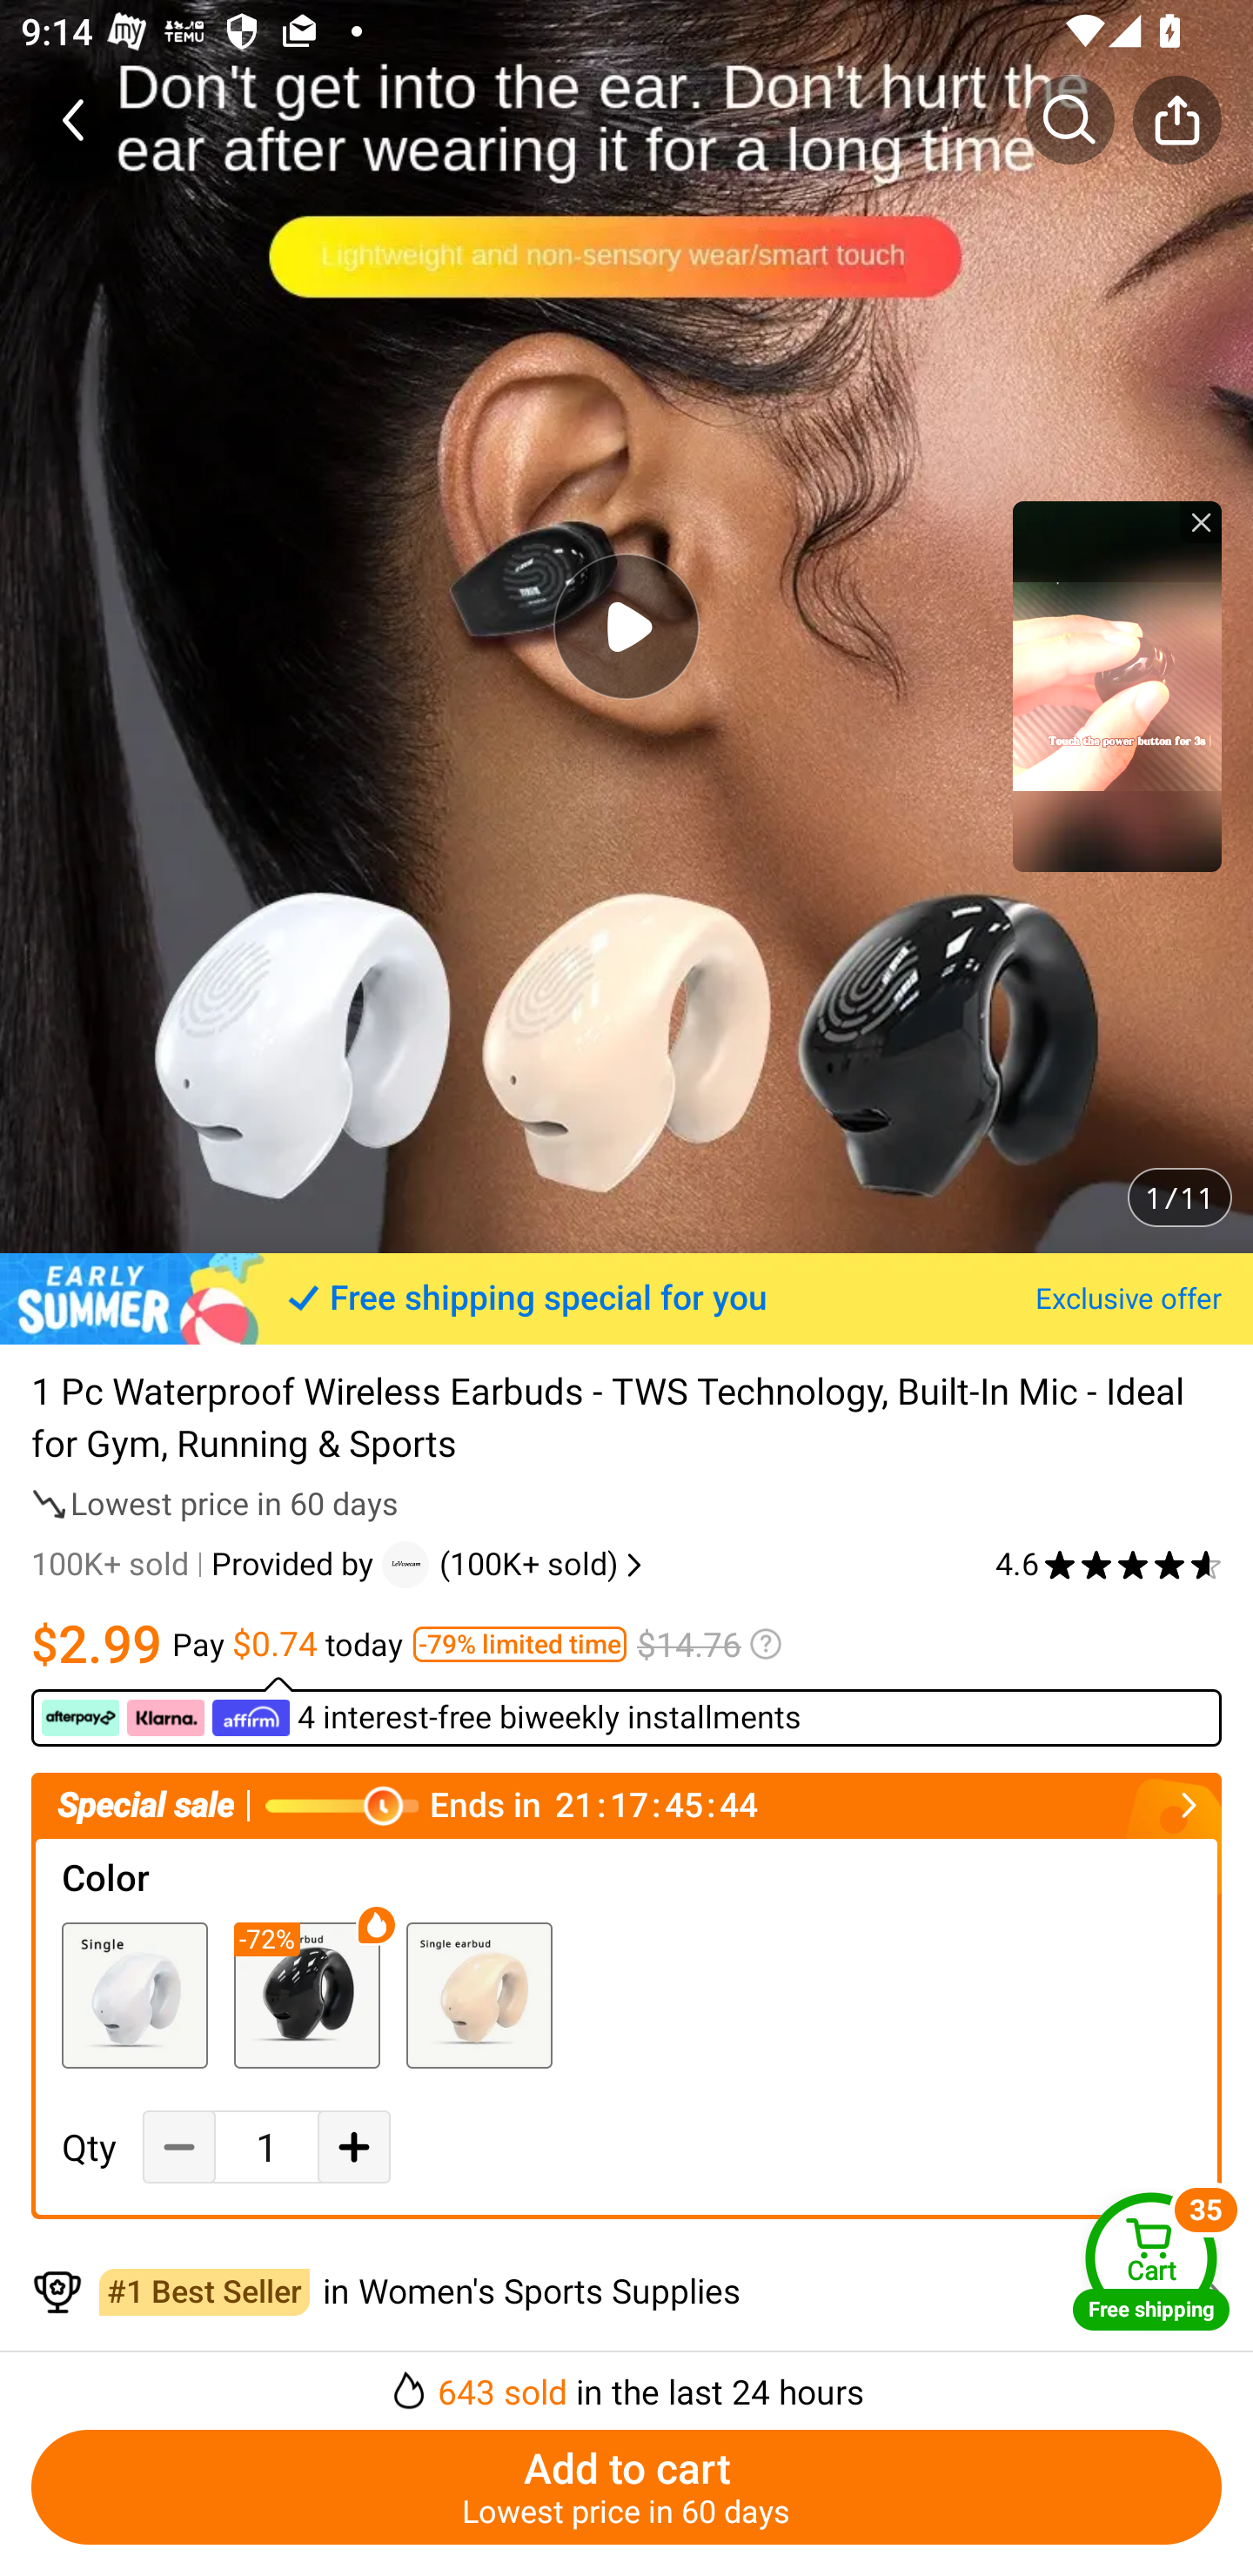  Describe the element at coordinates (306, 1995) in the screenshot. I see `Black -72%` at that location.